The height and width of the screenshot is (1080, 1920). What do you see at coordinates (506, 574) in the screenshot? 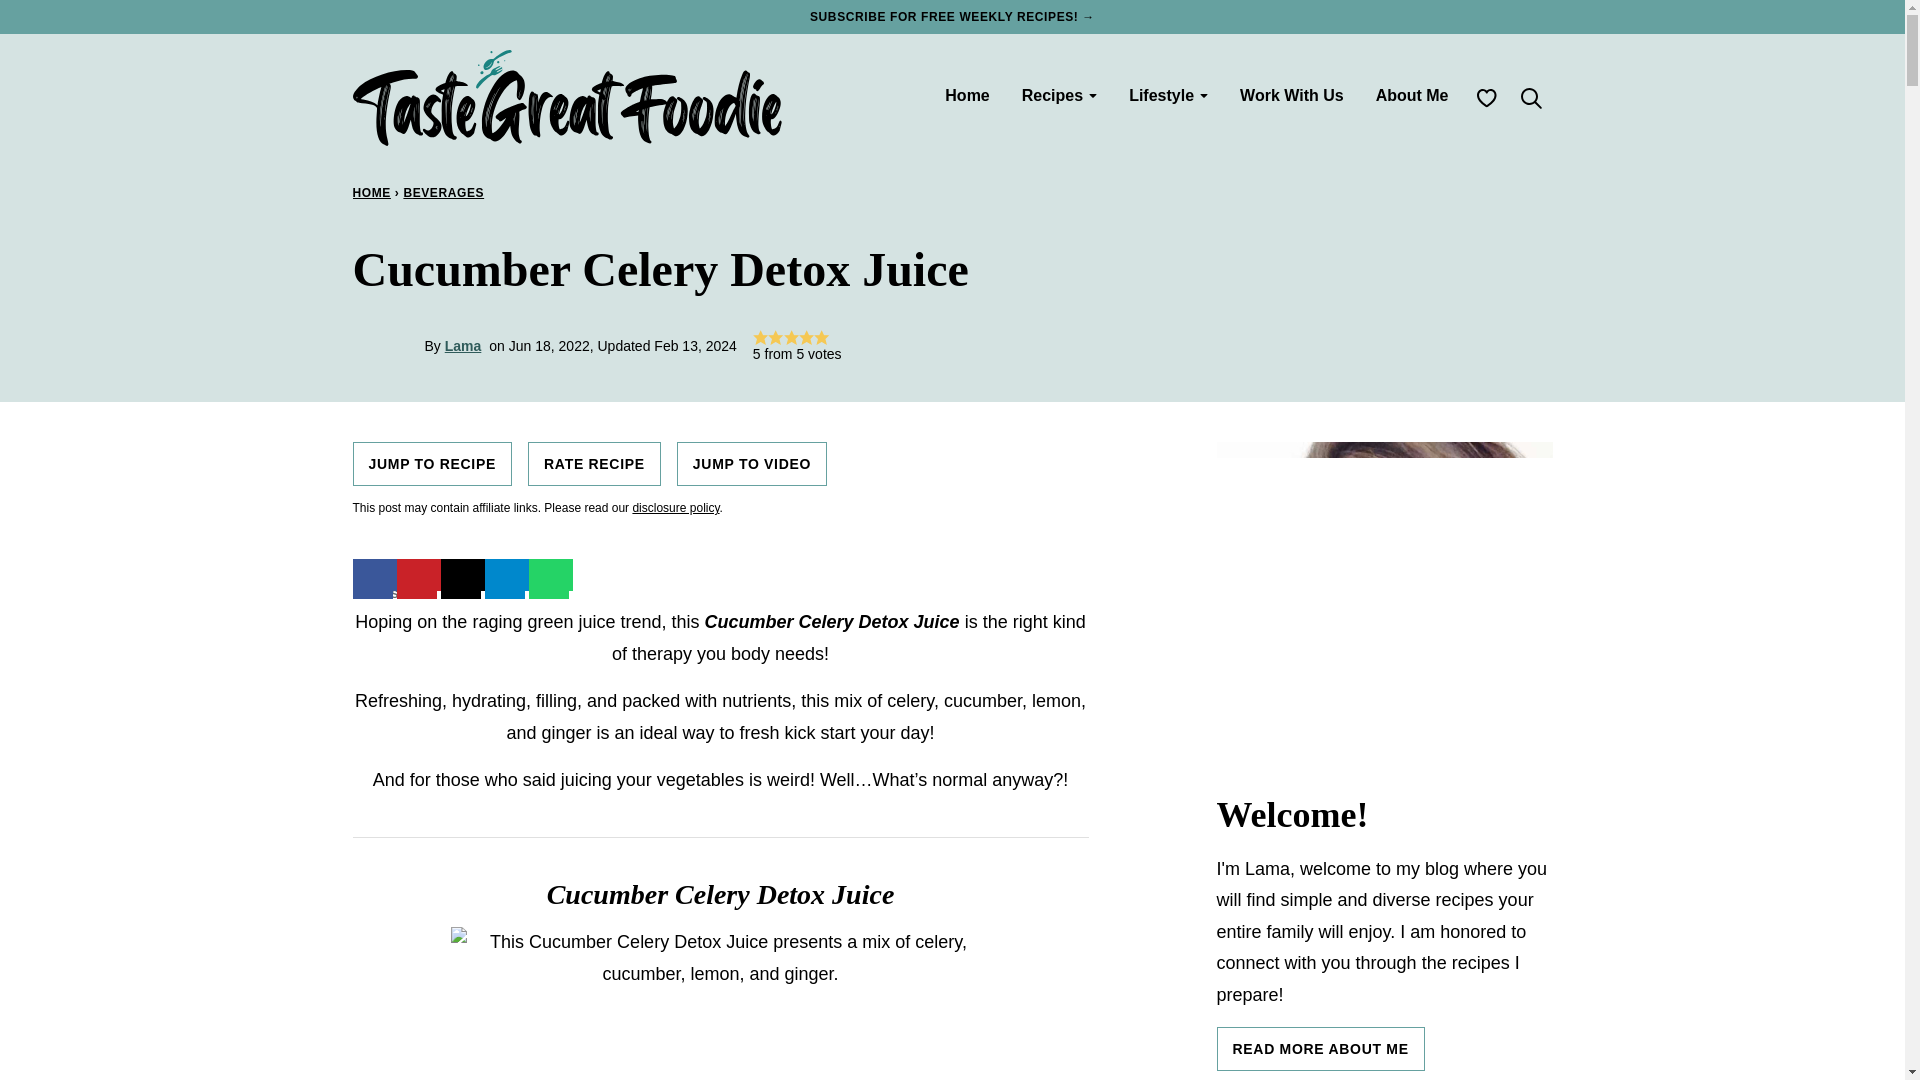
I see `Share on Telegram` at bounding box center [506, 574].